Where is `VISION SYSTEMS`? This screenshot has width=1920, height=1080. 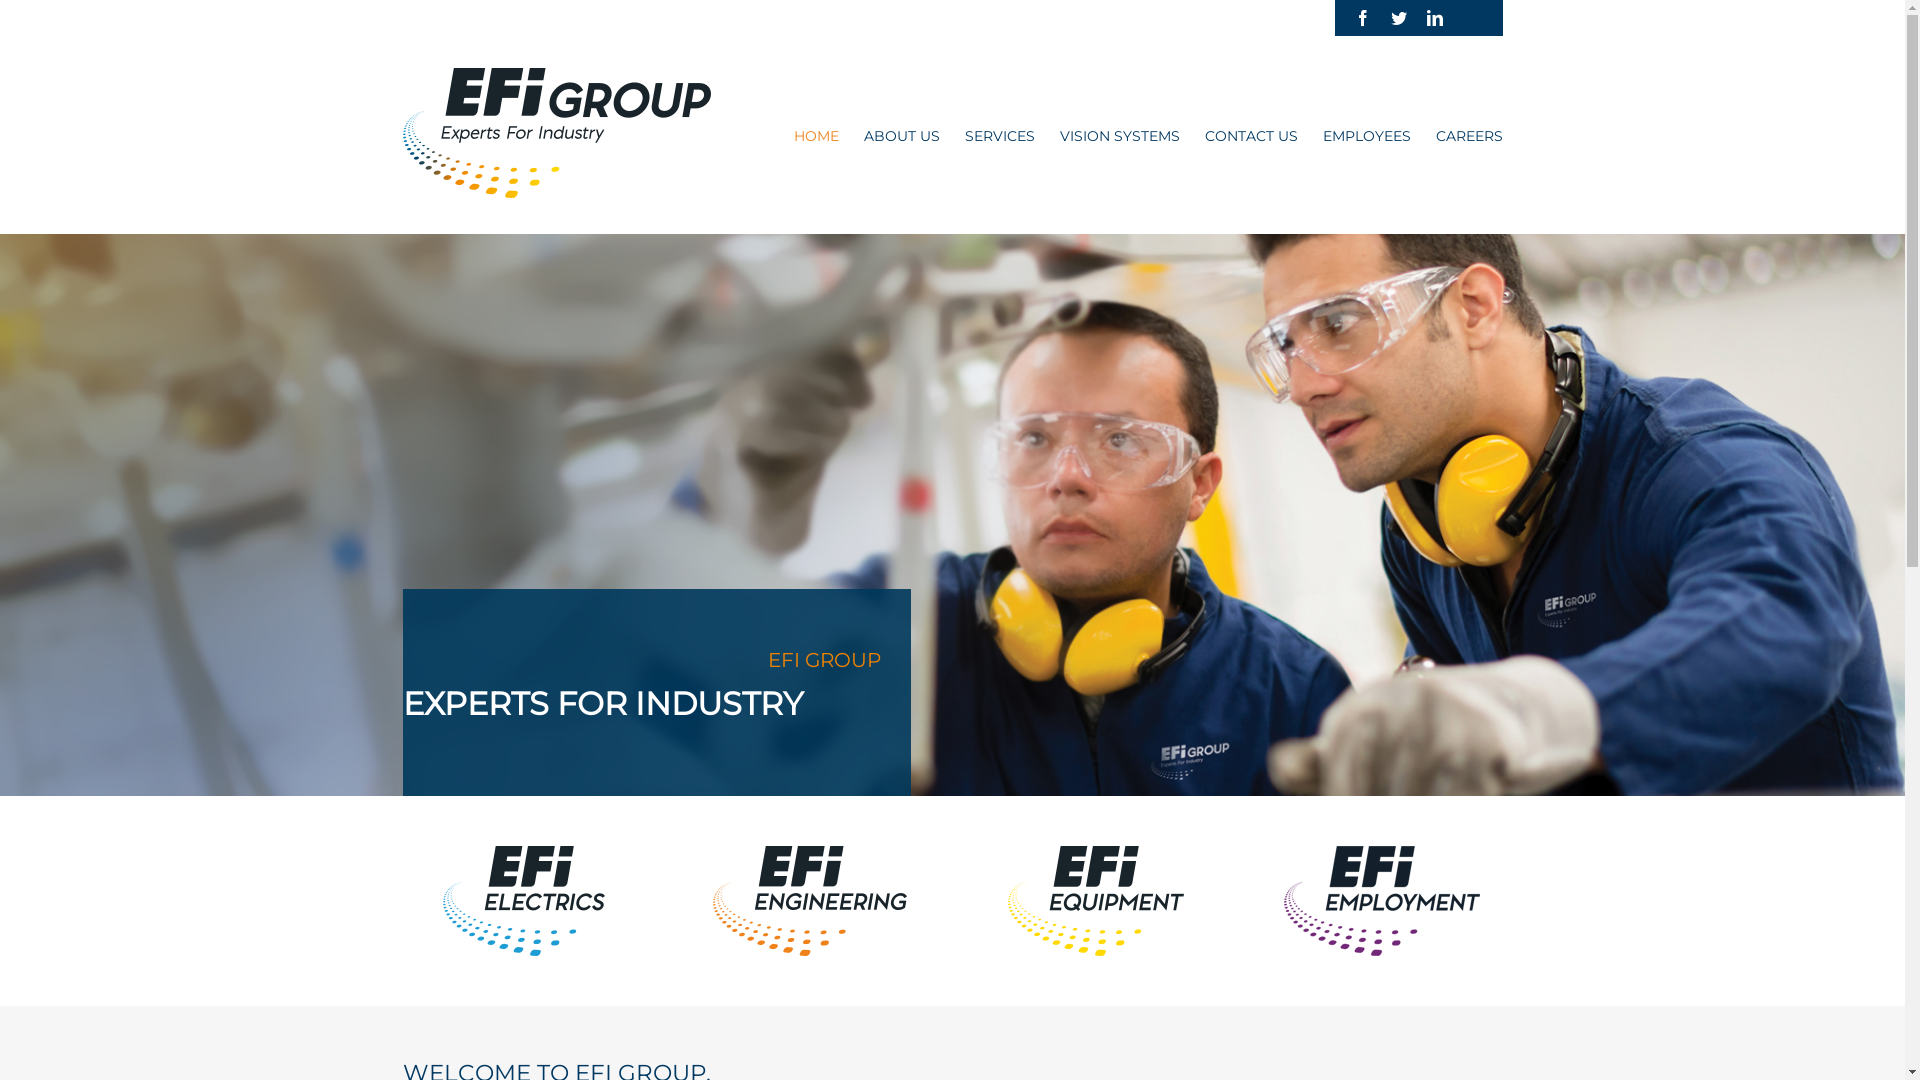
VISION SYSTEMS is located at coordinates (1120, 135).